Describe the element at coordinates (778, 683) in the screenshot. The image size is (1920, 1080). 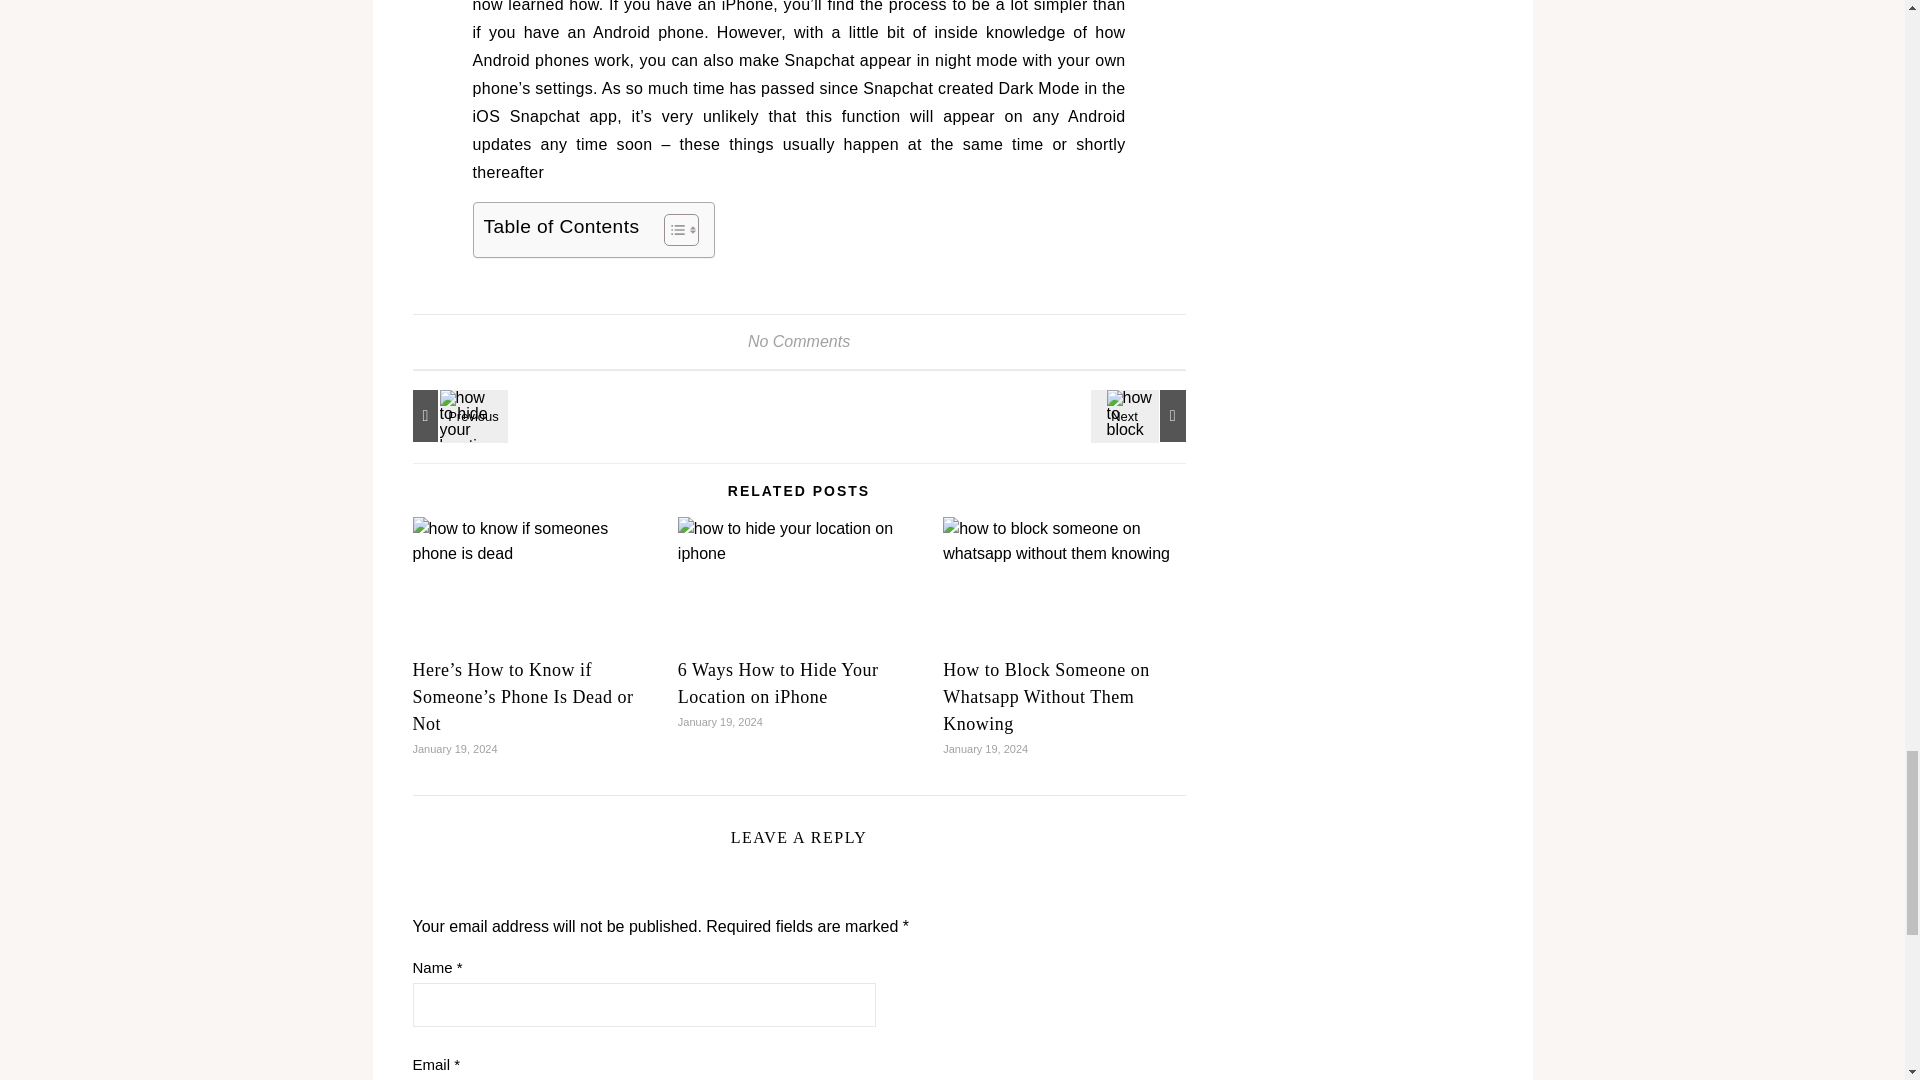
I see `6 Ways How to Hide Your Location on iPhone` at that location.